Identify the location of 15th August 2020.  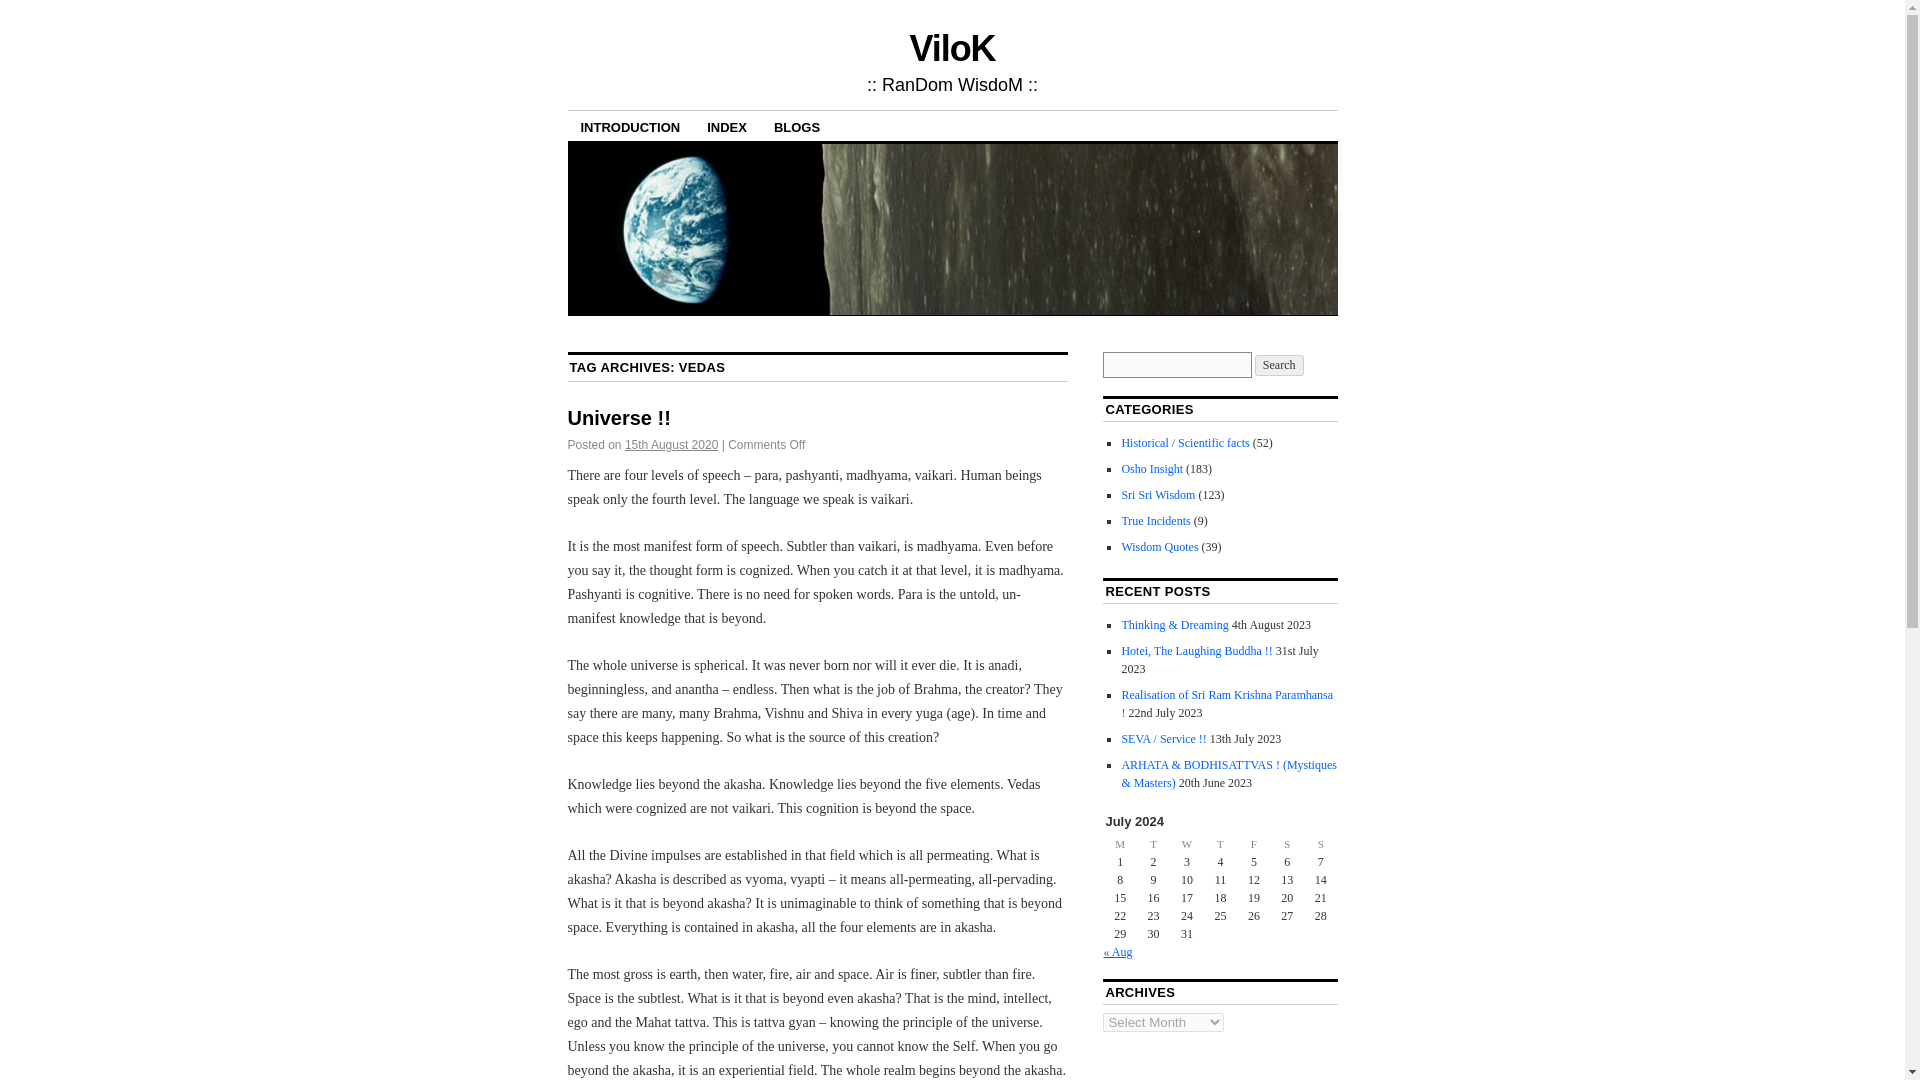
(672, 445).